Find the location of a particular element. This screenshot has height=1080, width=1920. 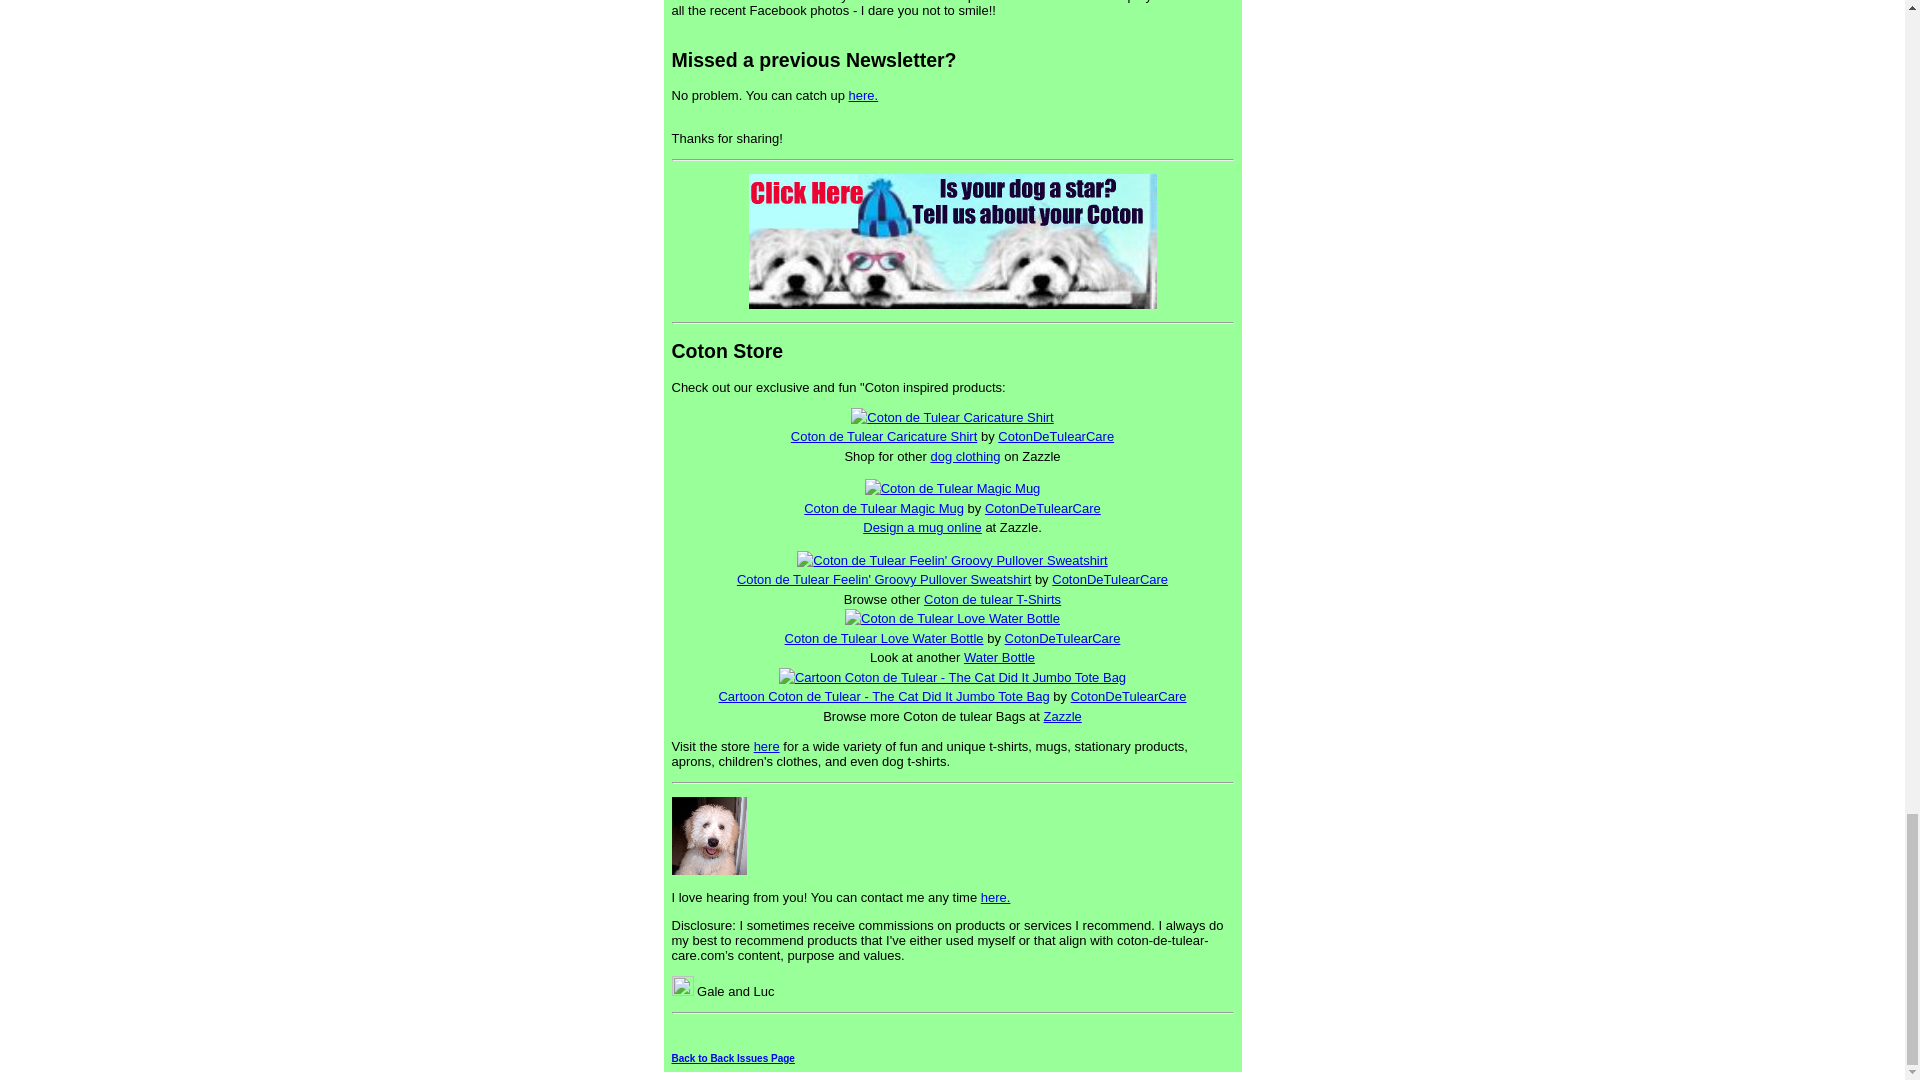

CotonDeTulearCare is located at coordinates (1110, 580).